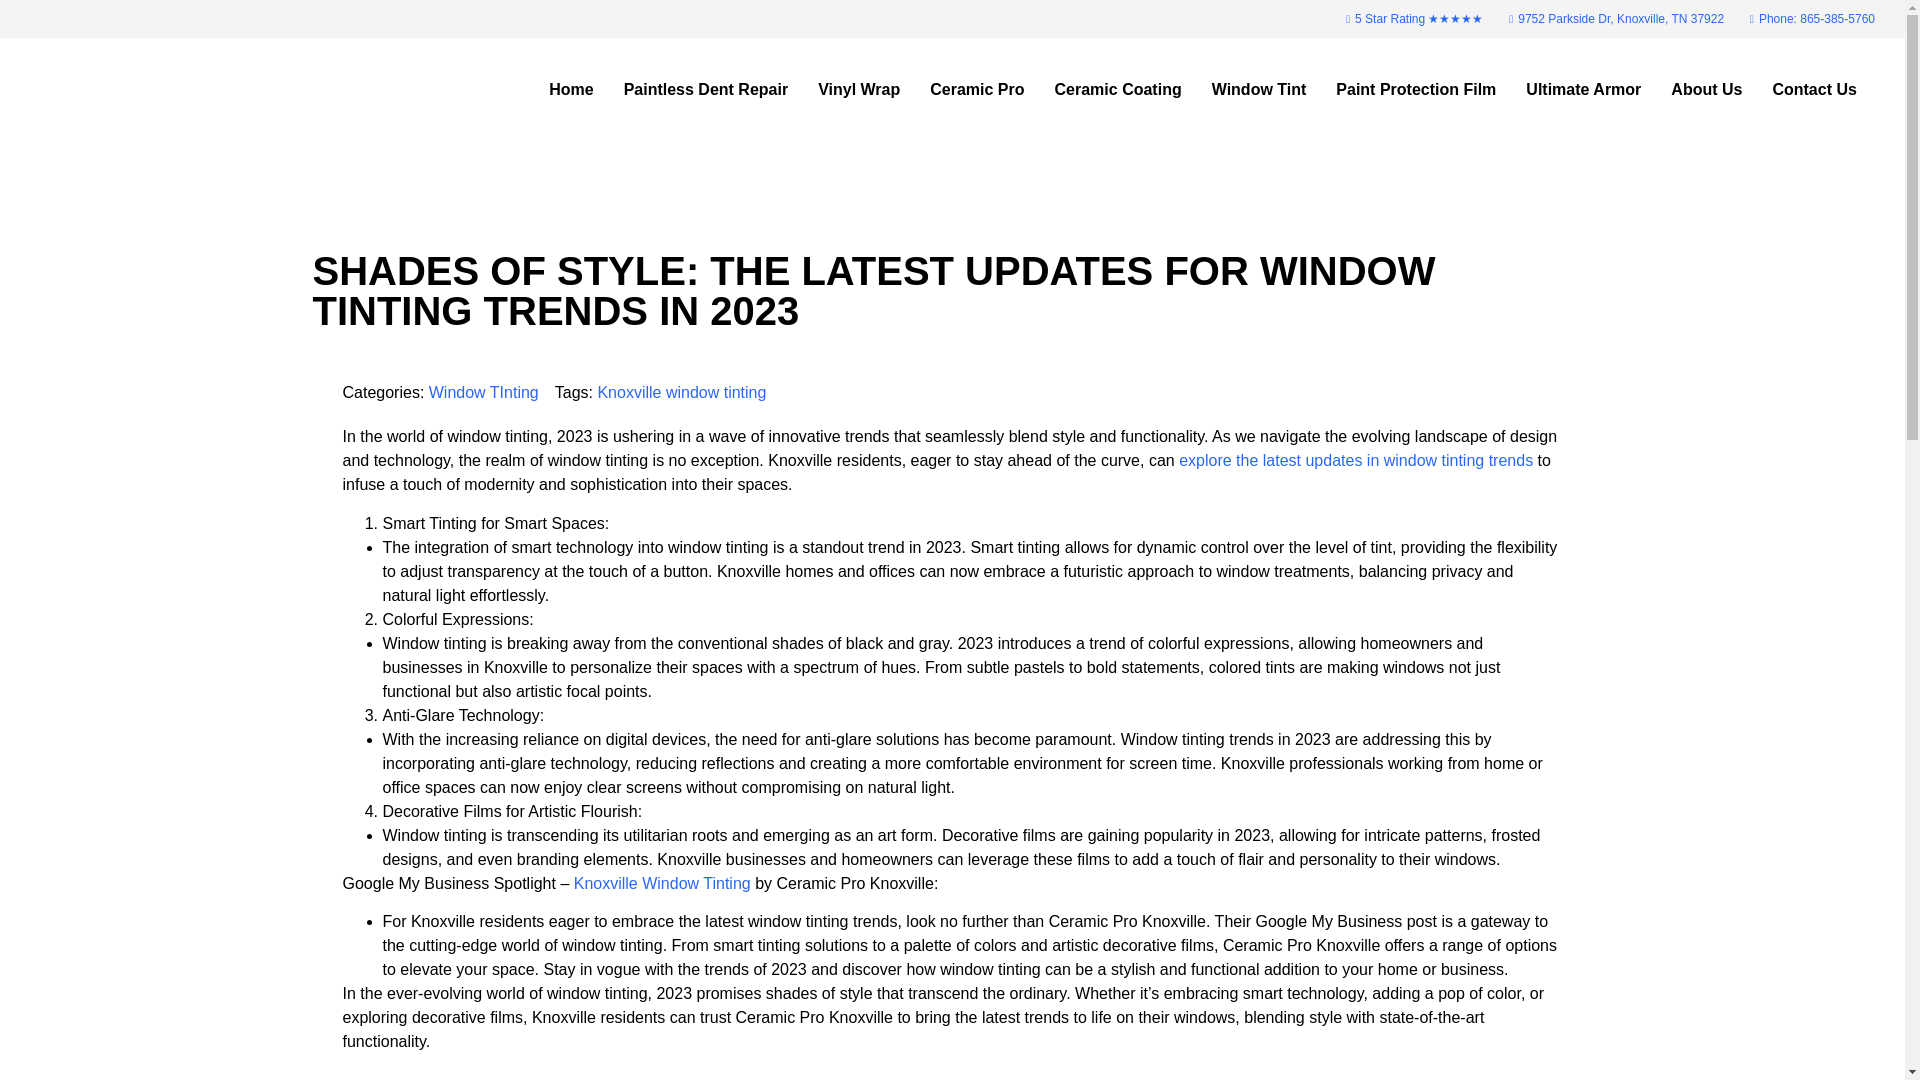 This screenshot has width=1920, height=1080. Describe the element at coordinates (662, 883) in the screenshot. I see `Knoxville Window Tinting` at that location.